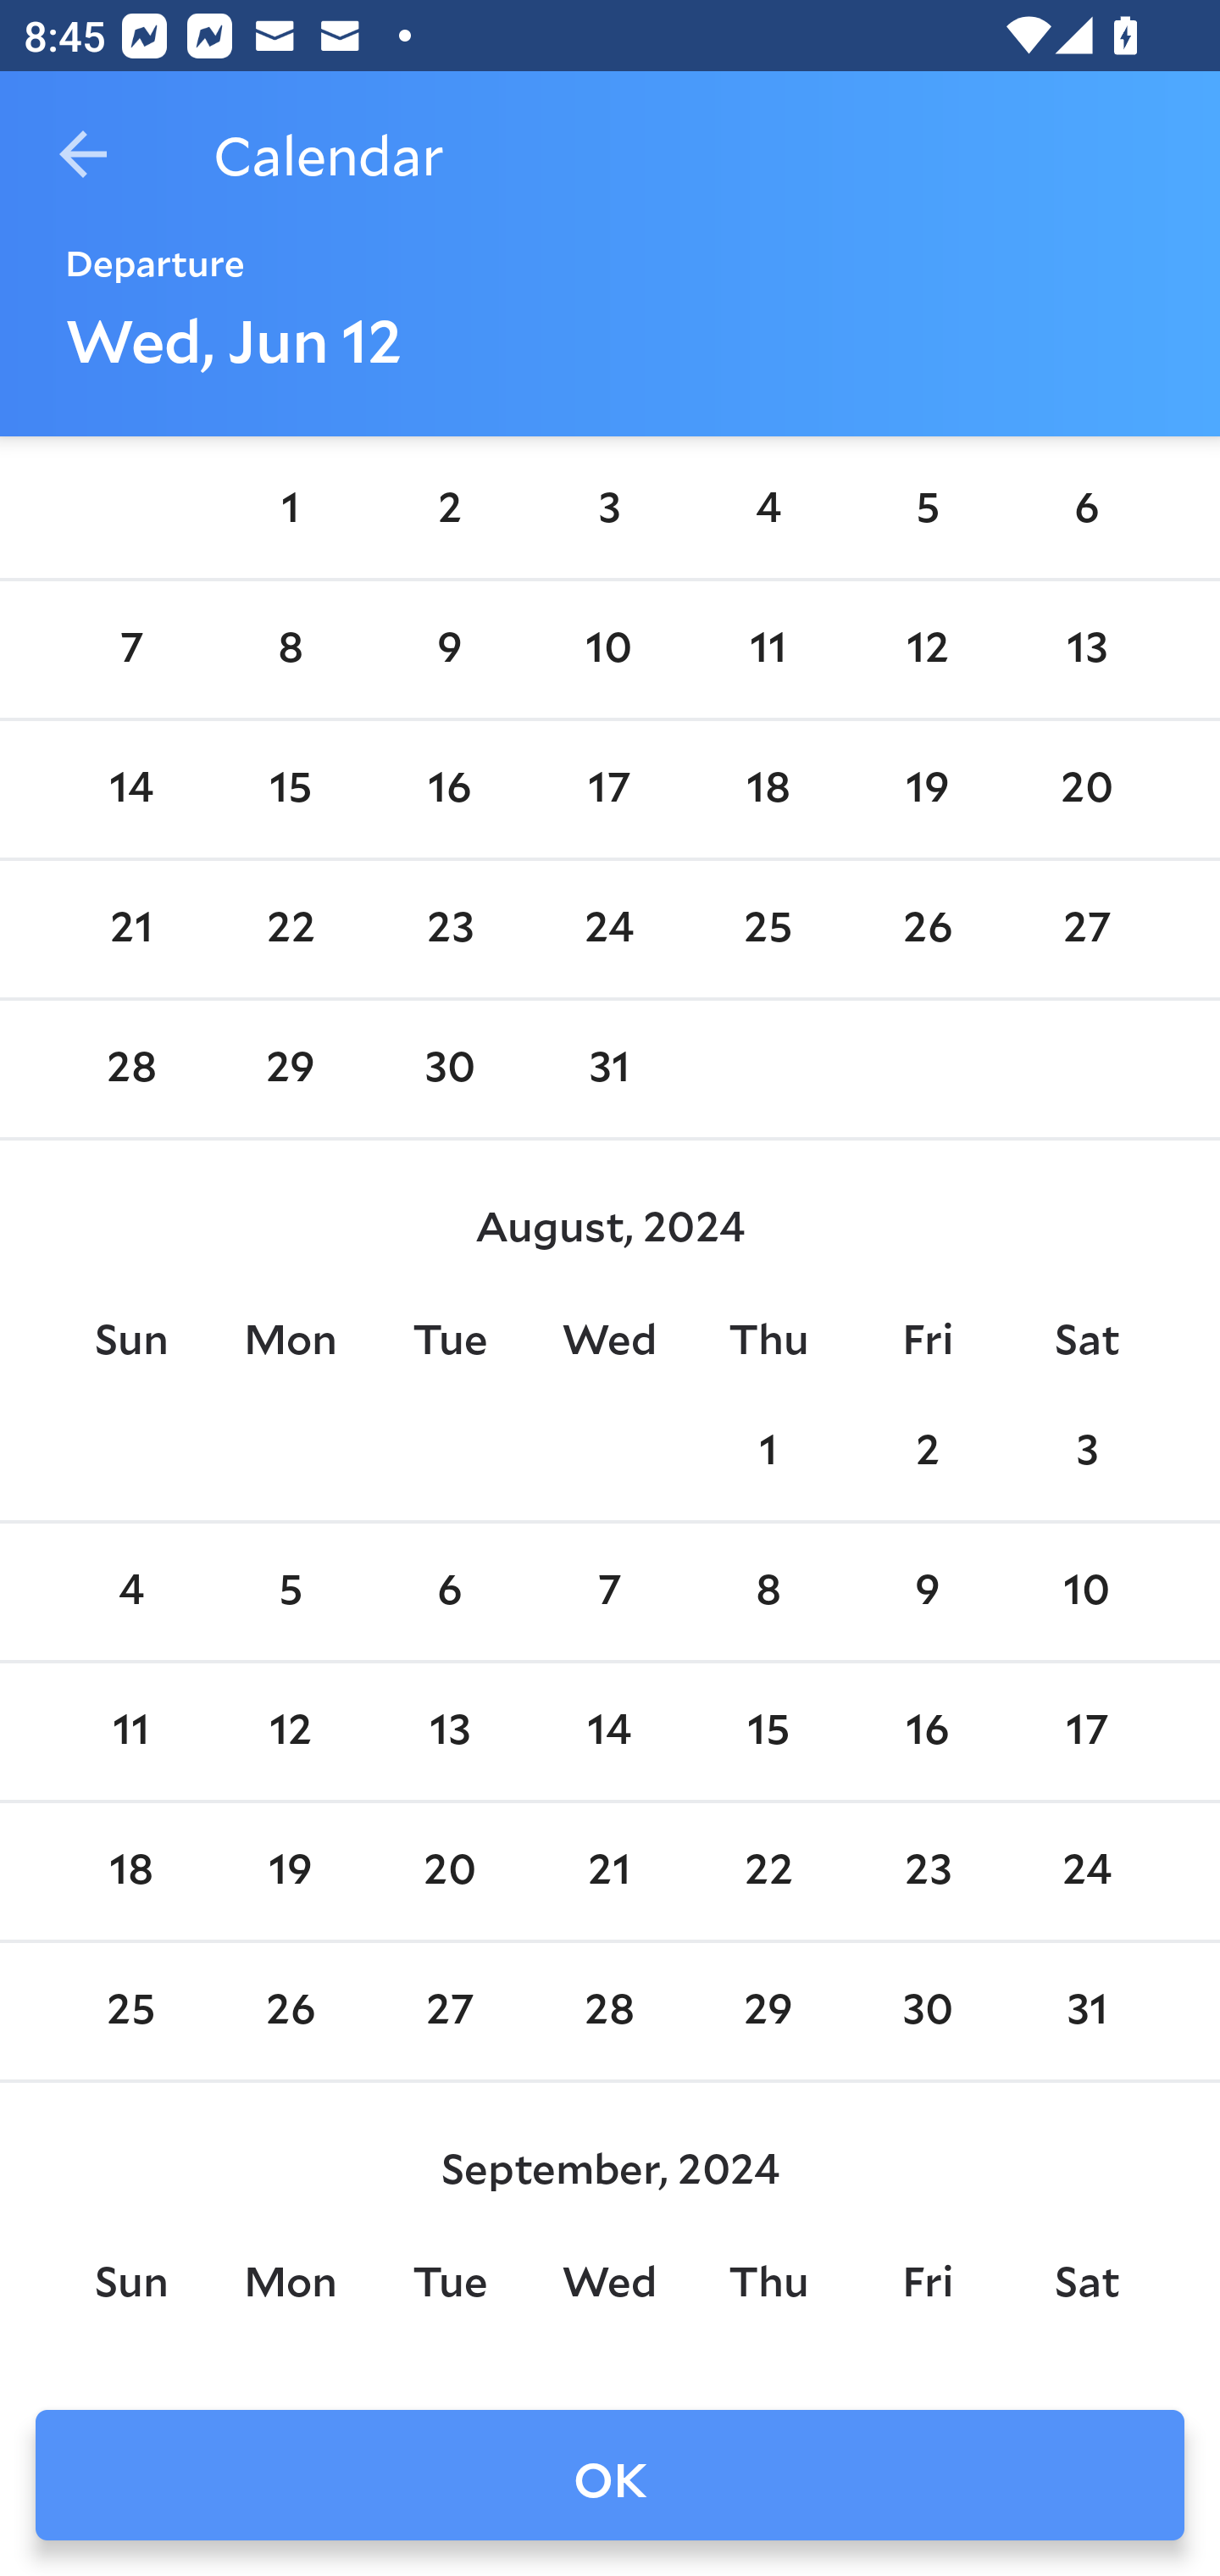 This screenshot has height=2576, width=1220. I want to click on 18, so click(130, 1873).